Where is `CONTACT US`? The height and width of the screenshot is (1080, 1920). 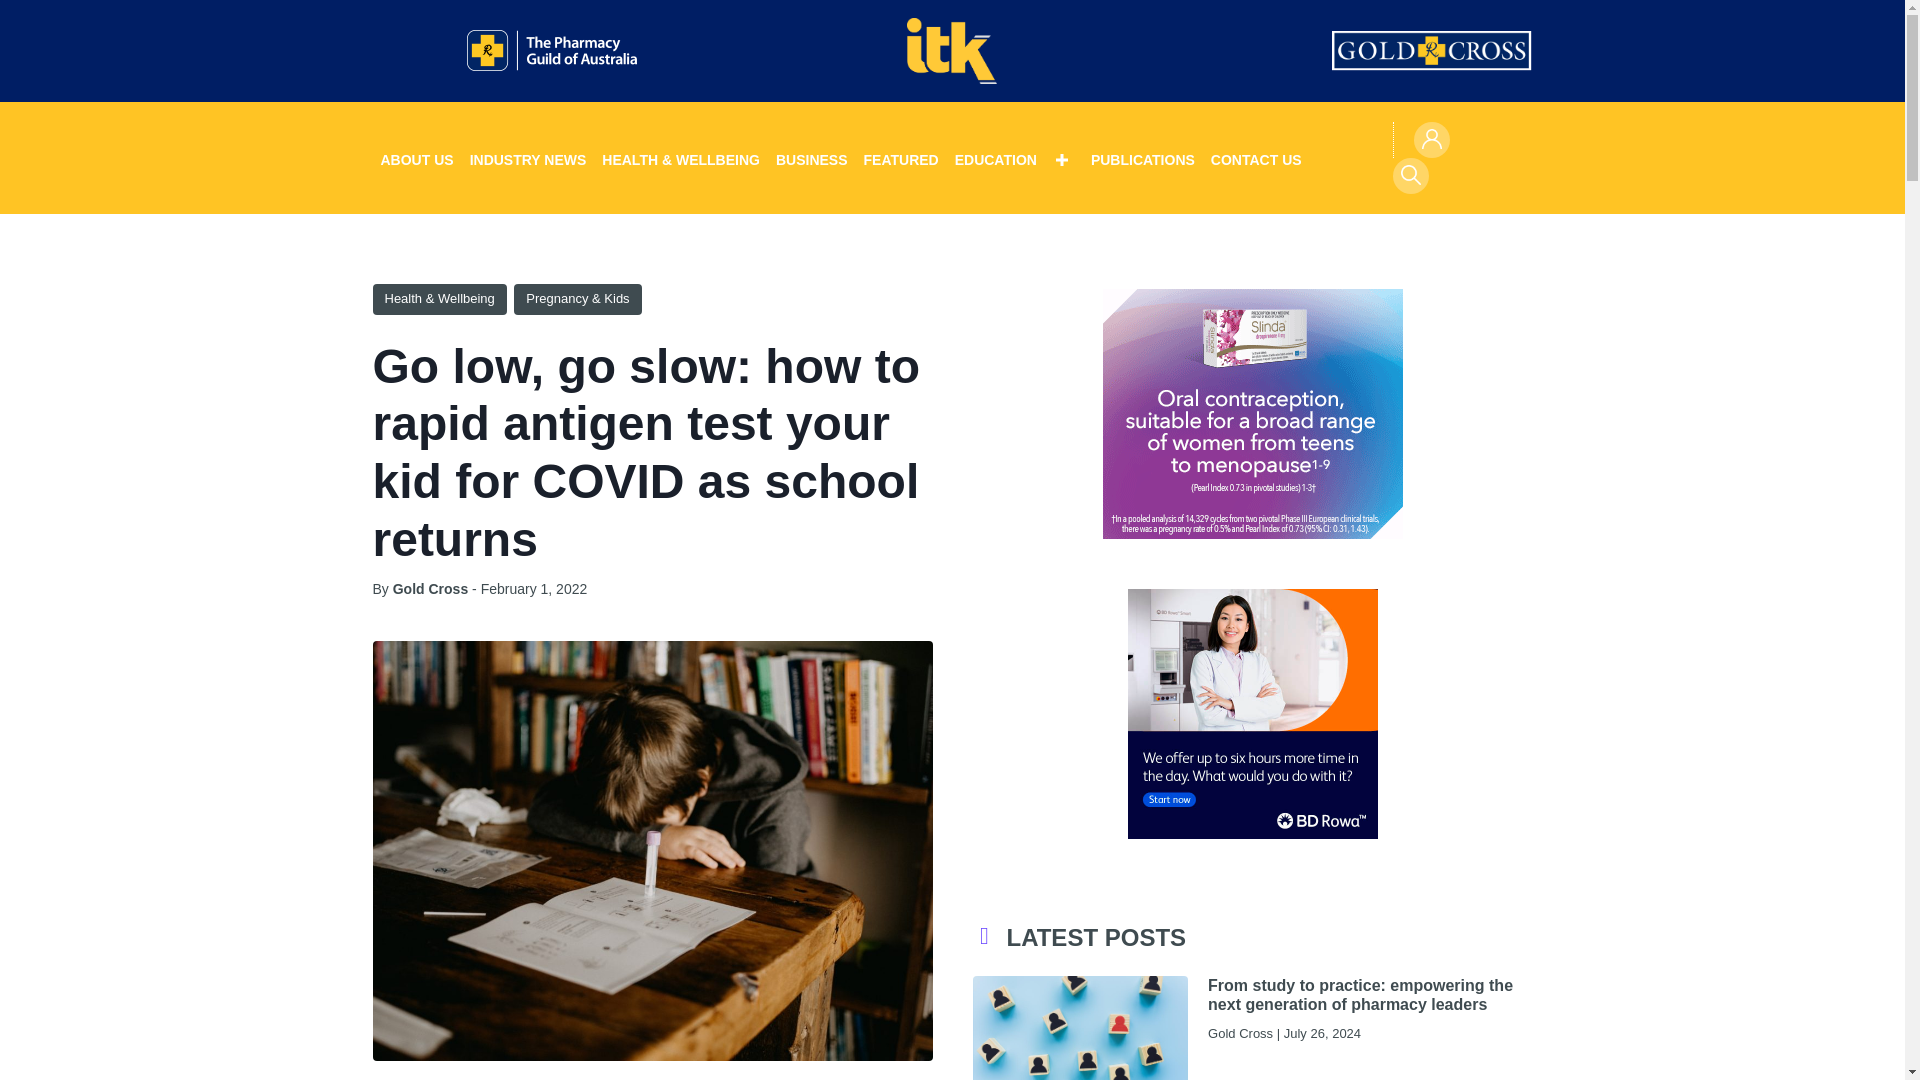 CONTACT US is located at coordinates (1256, 158).